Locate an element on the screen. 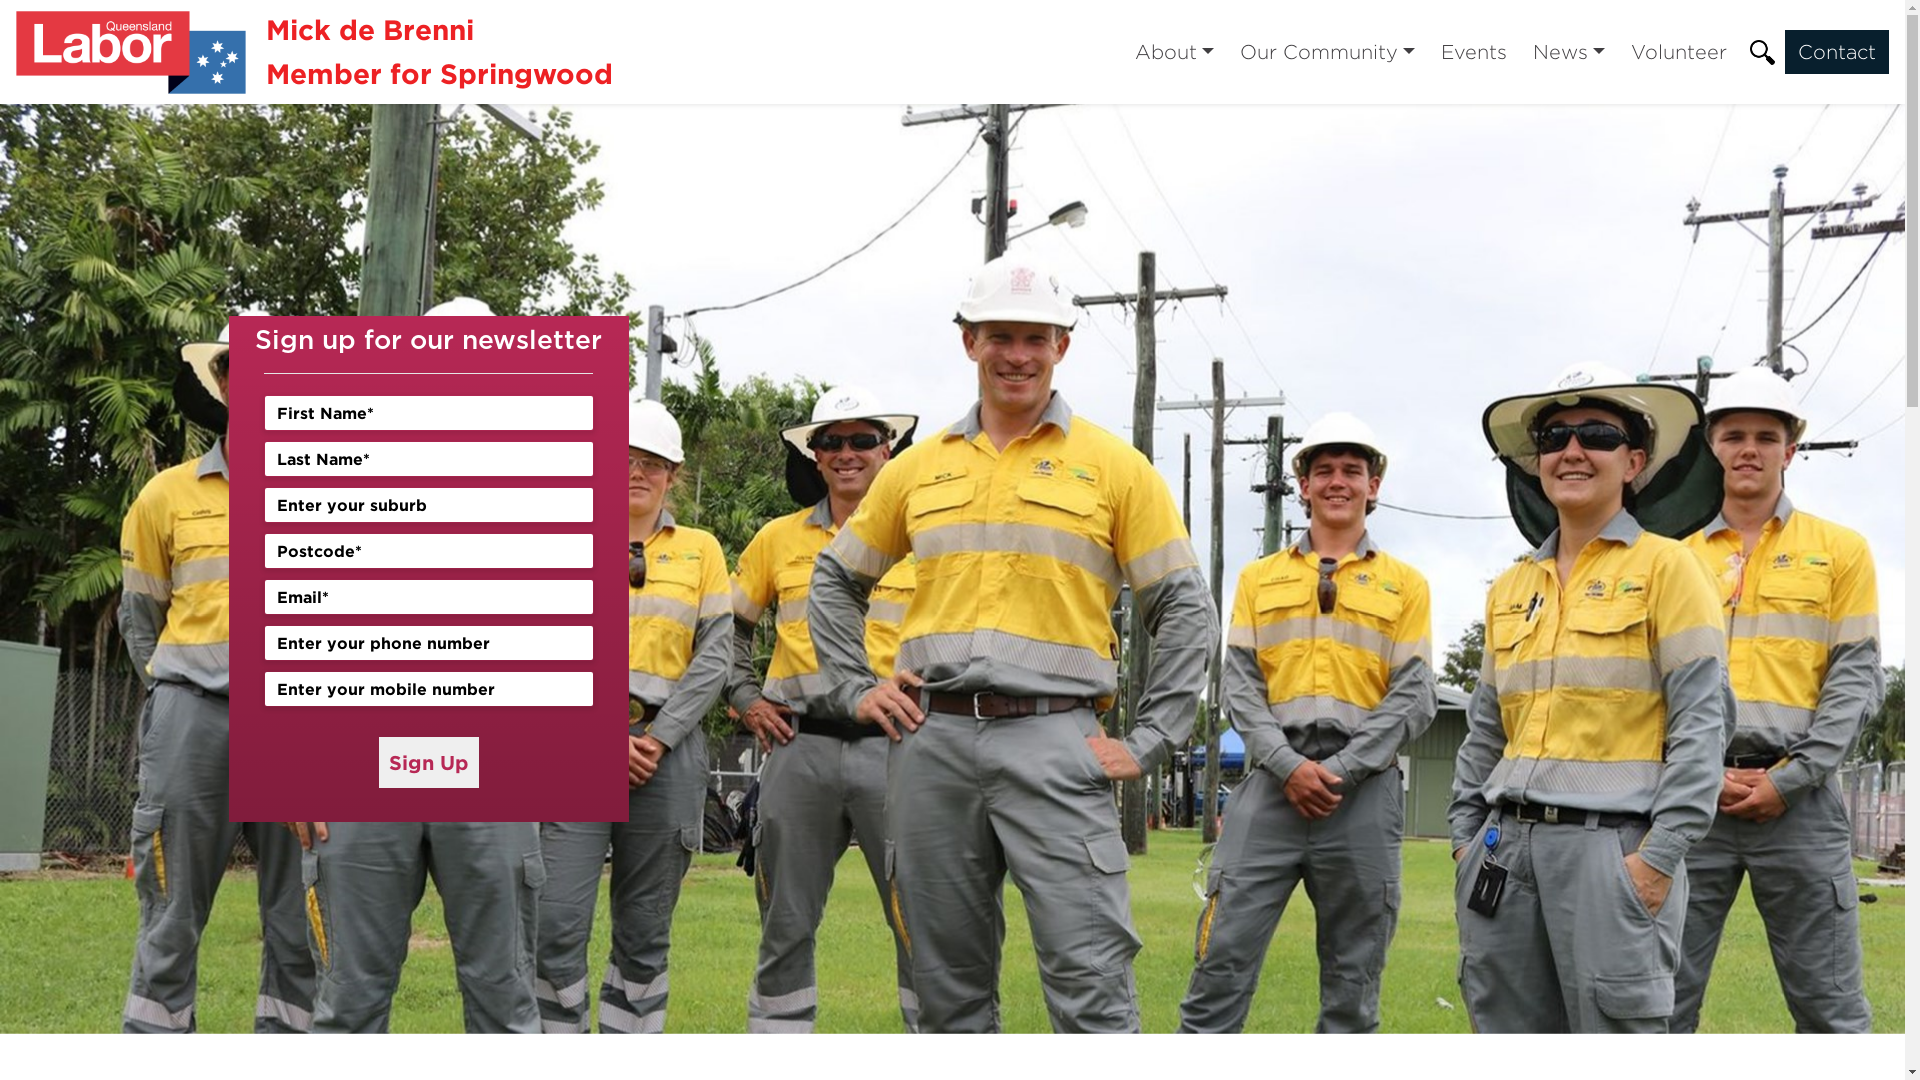 The image size is (1920, 1080). Events is located at coordinates (1474, 52).